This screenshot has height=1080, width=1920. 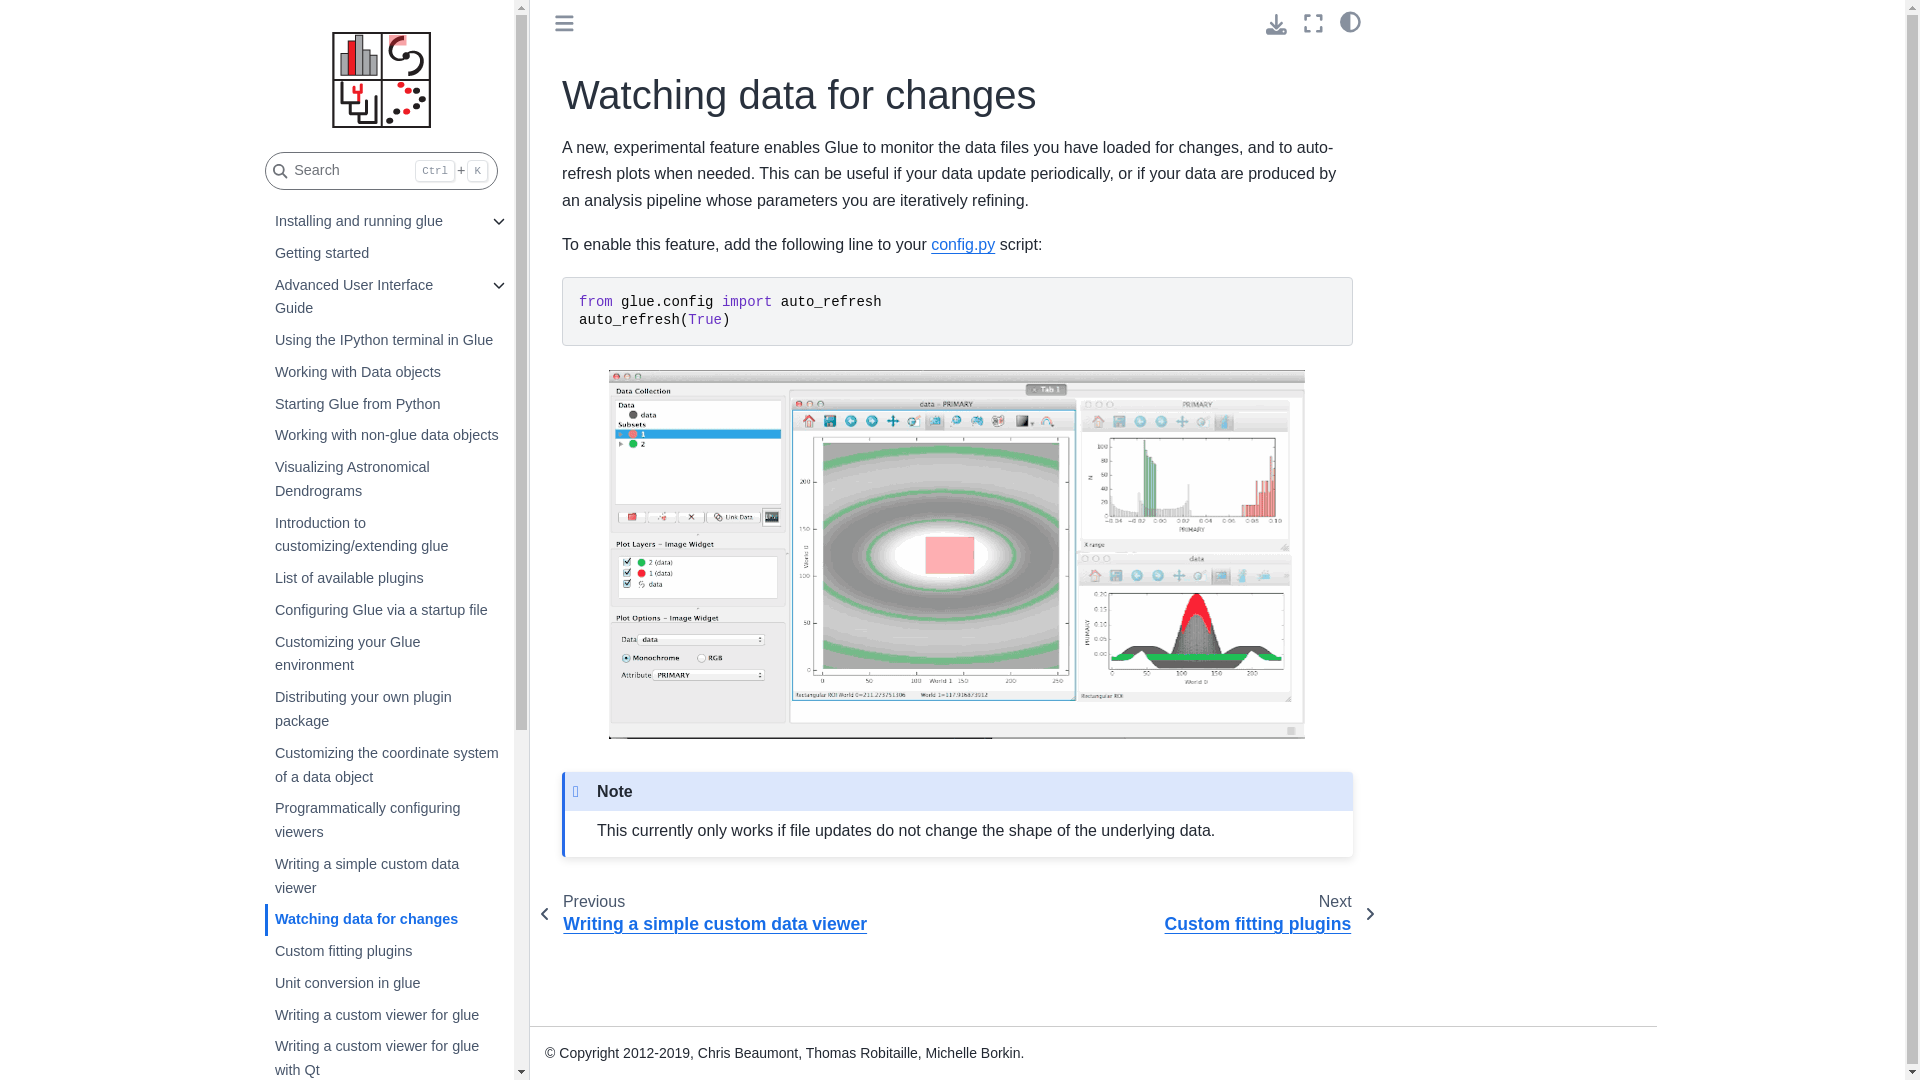 I want to click on Advanced User Interface Guide, so click(x=372, y=298).